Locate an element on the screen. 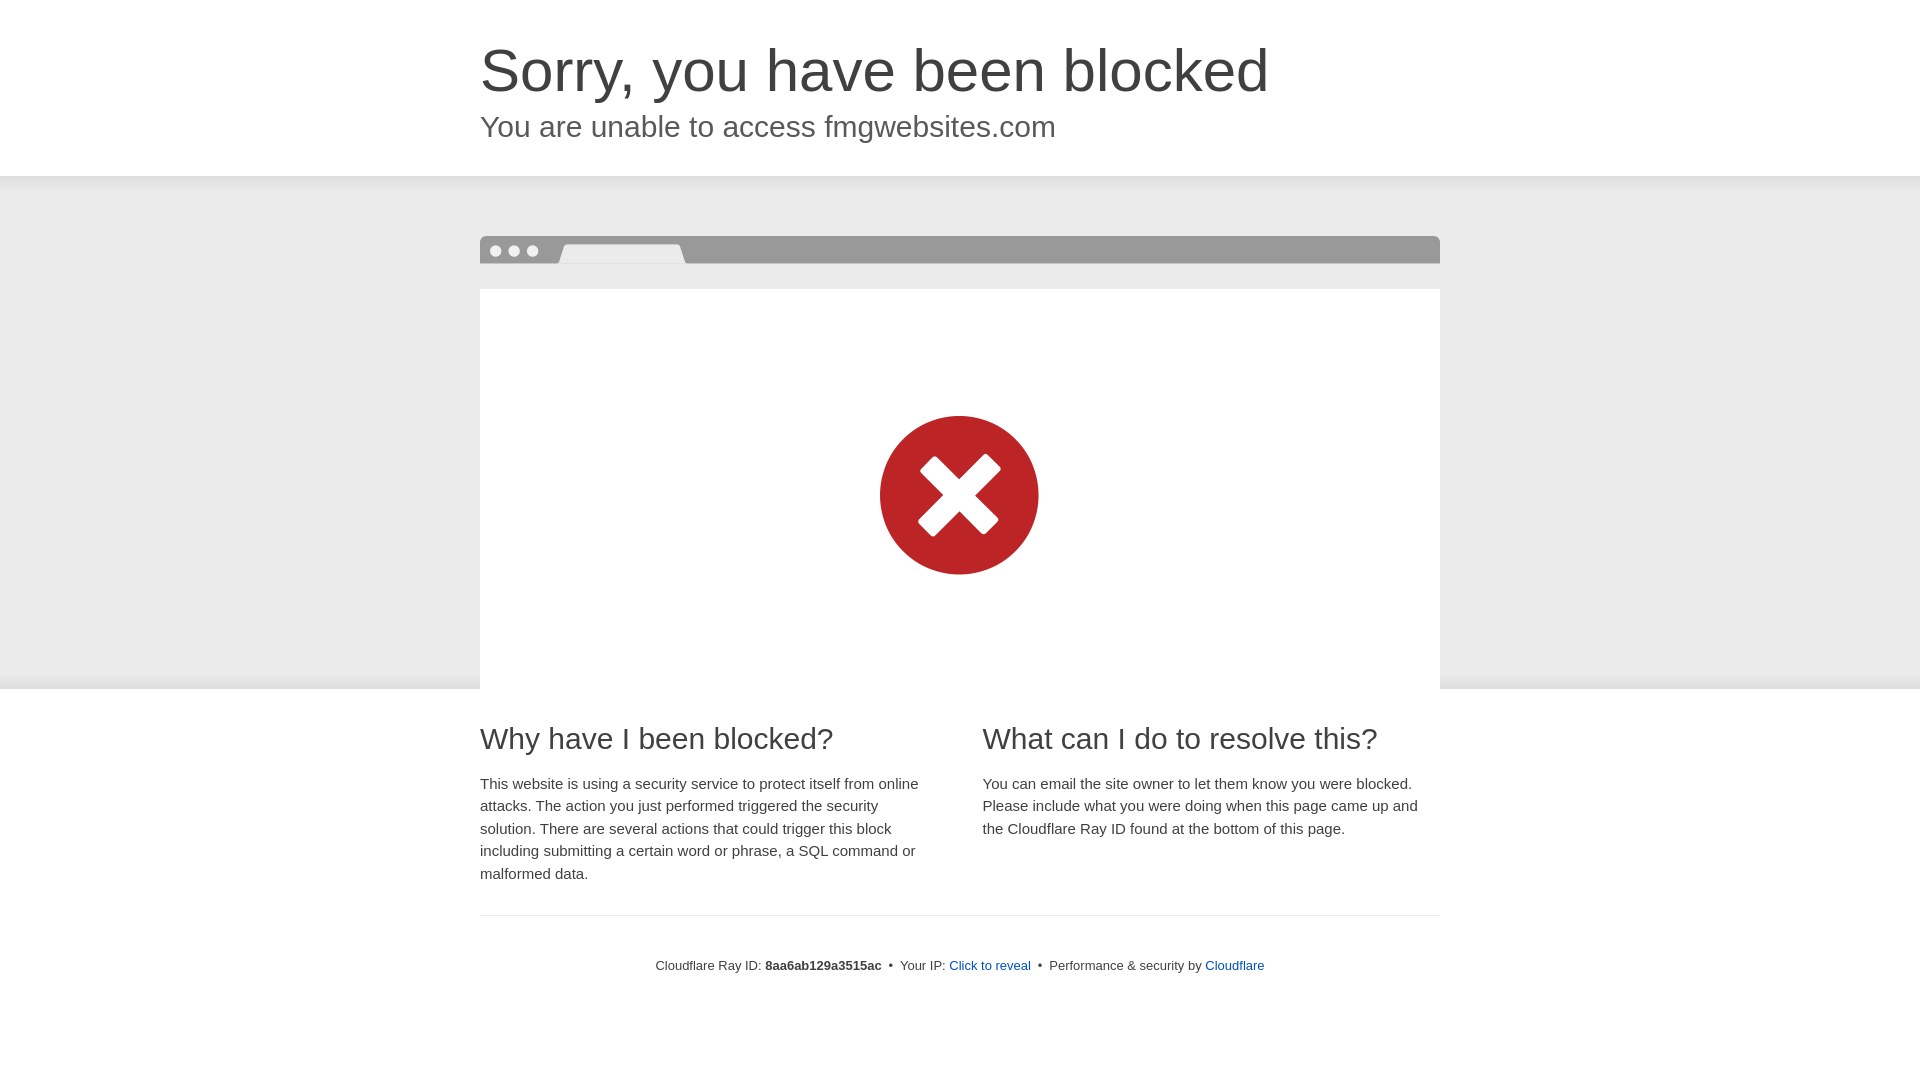 The image size is (1920, 1080). Click to reveal is located at coordinates (990, 966).